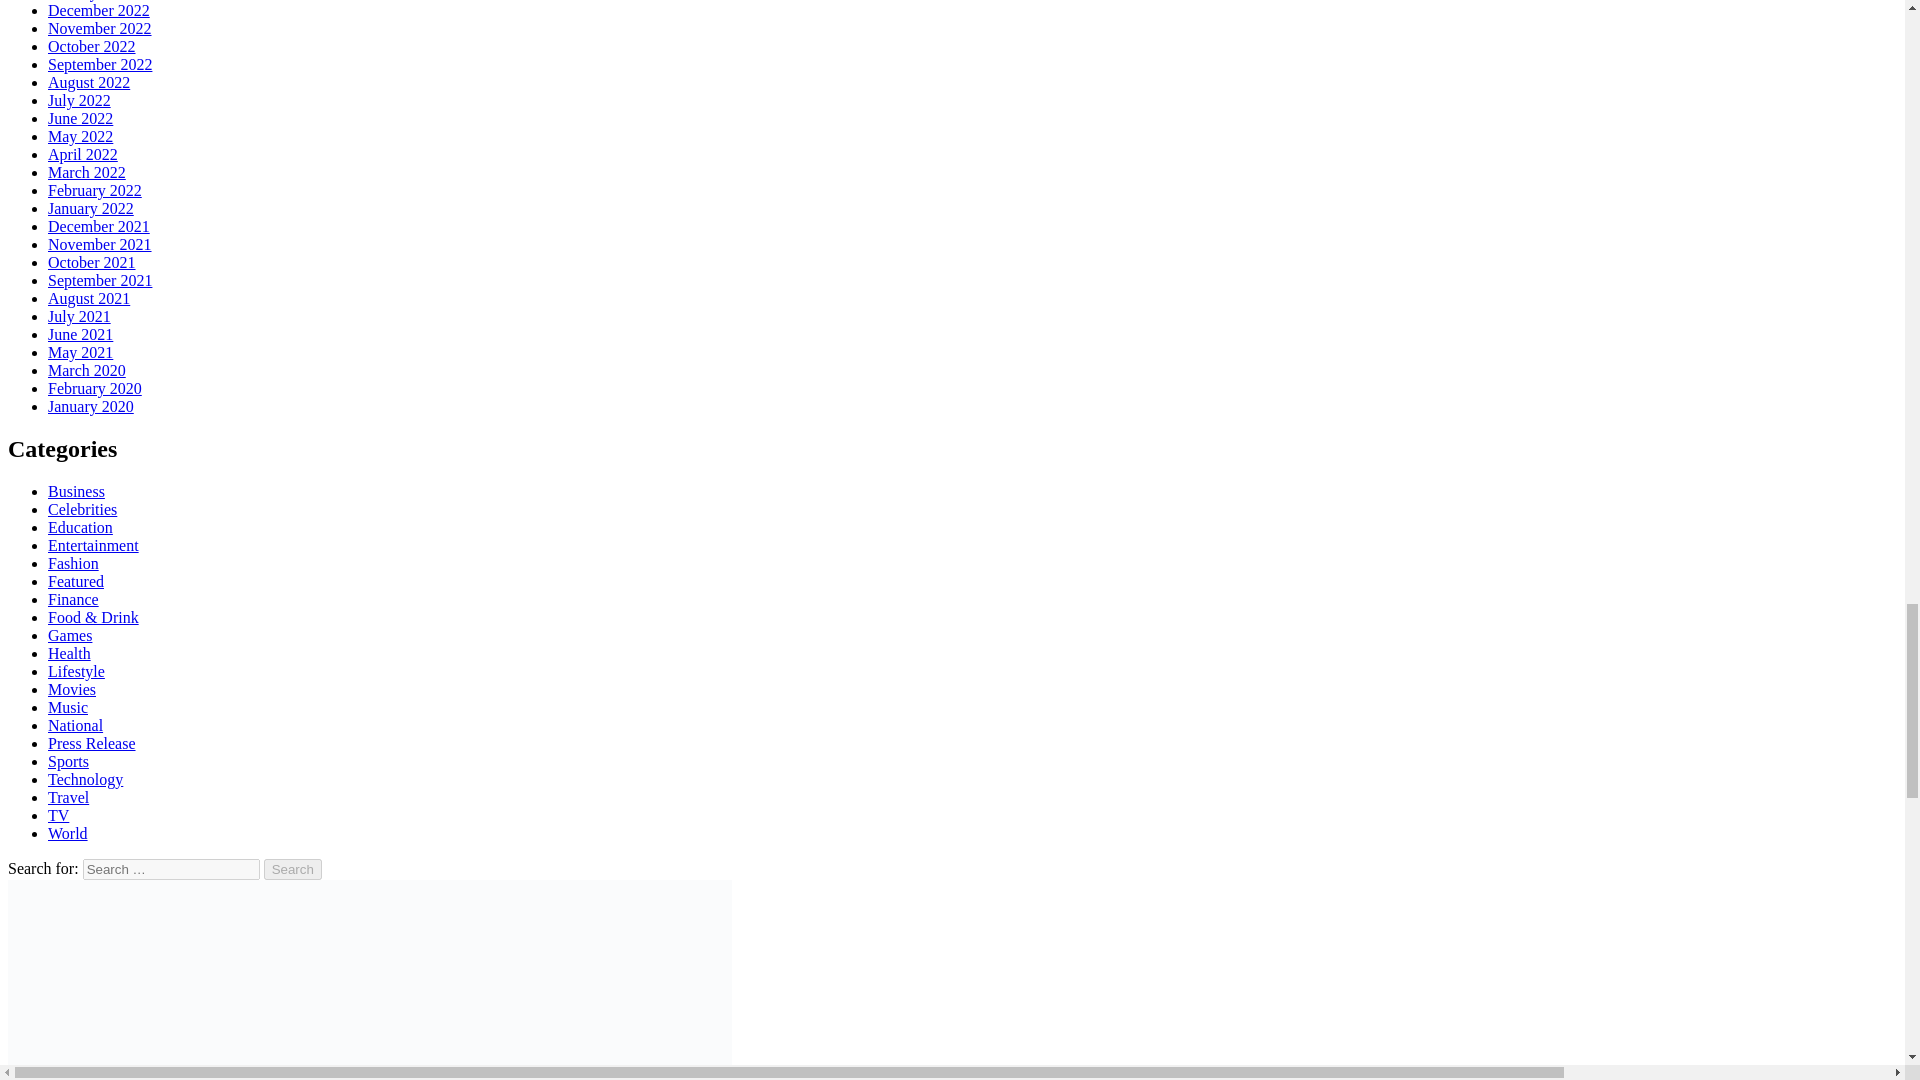  What do you see at coordinates (293, 869) in the screenshot?
I see `Search` at bounding box center [293, 869].